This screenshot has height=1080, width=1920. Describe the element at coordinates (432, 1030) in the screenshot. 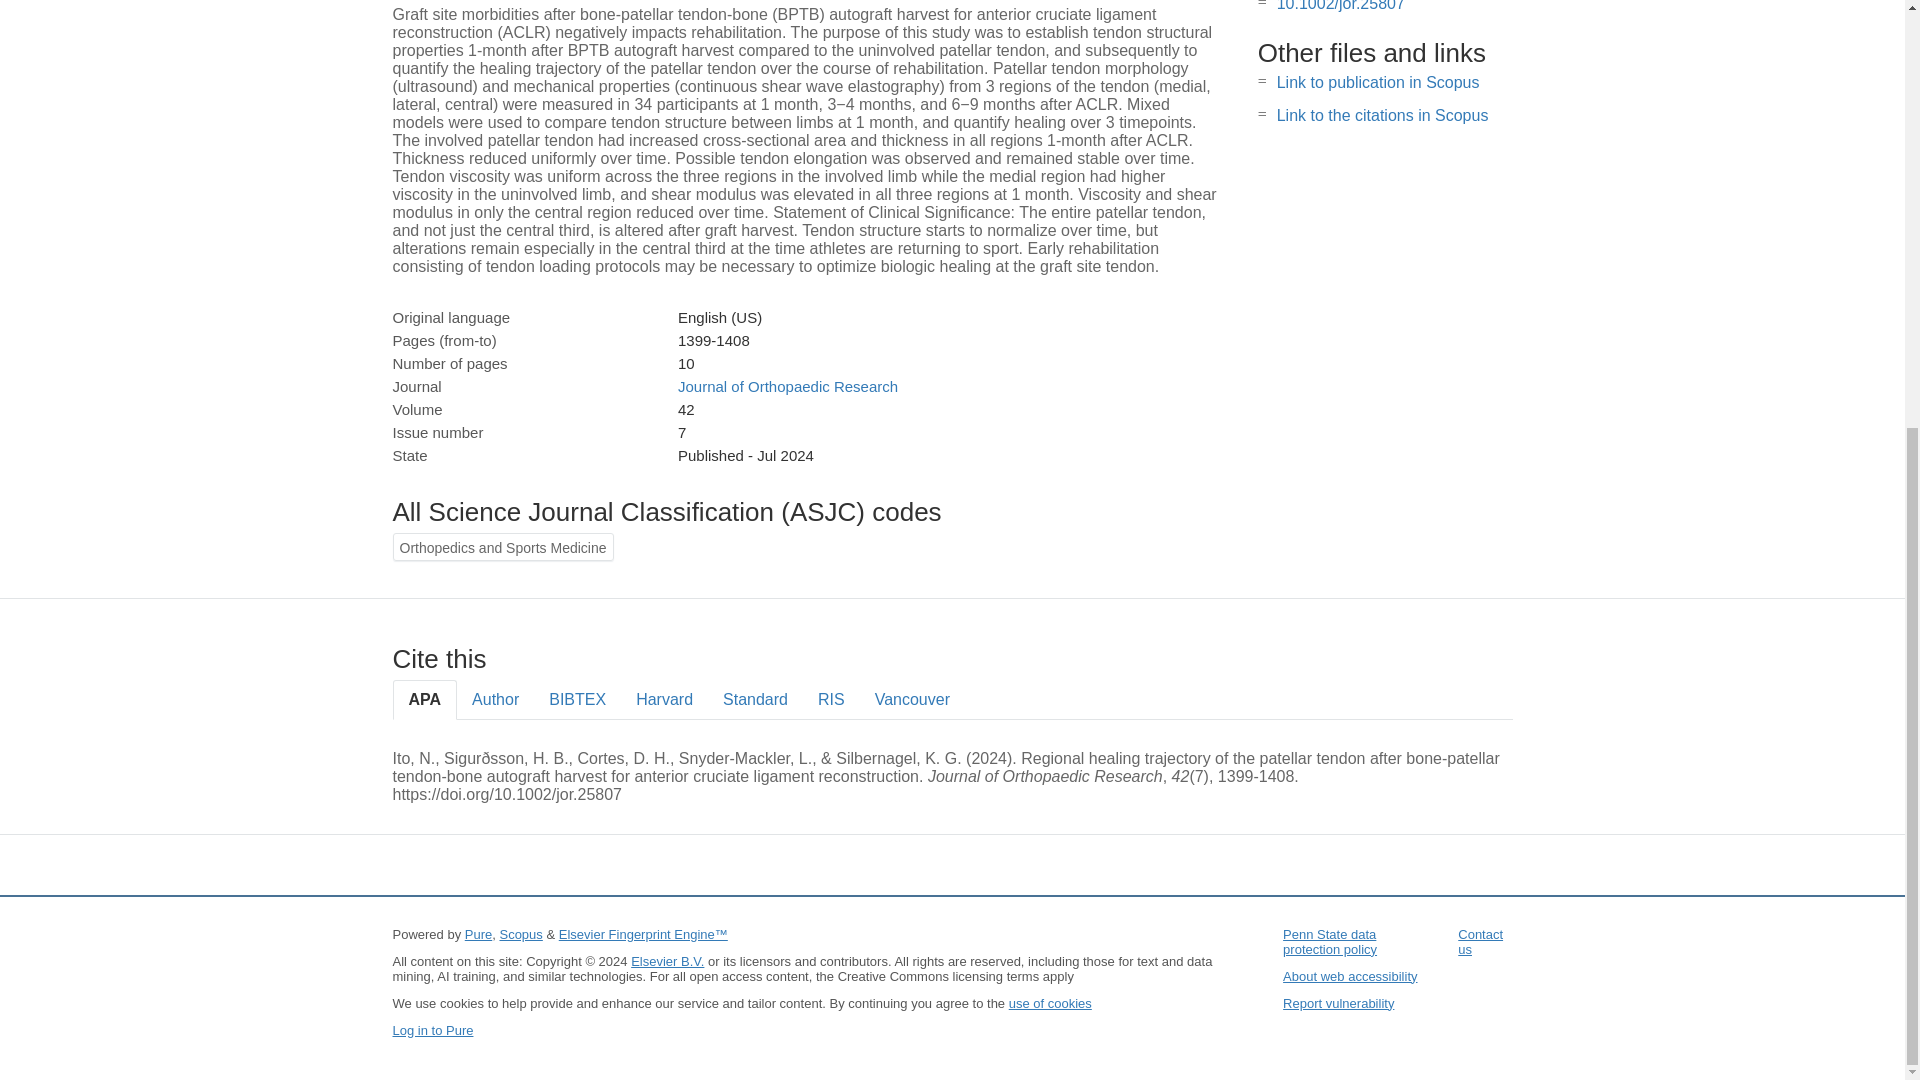

I see `Log in to Pure` at that location.